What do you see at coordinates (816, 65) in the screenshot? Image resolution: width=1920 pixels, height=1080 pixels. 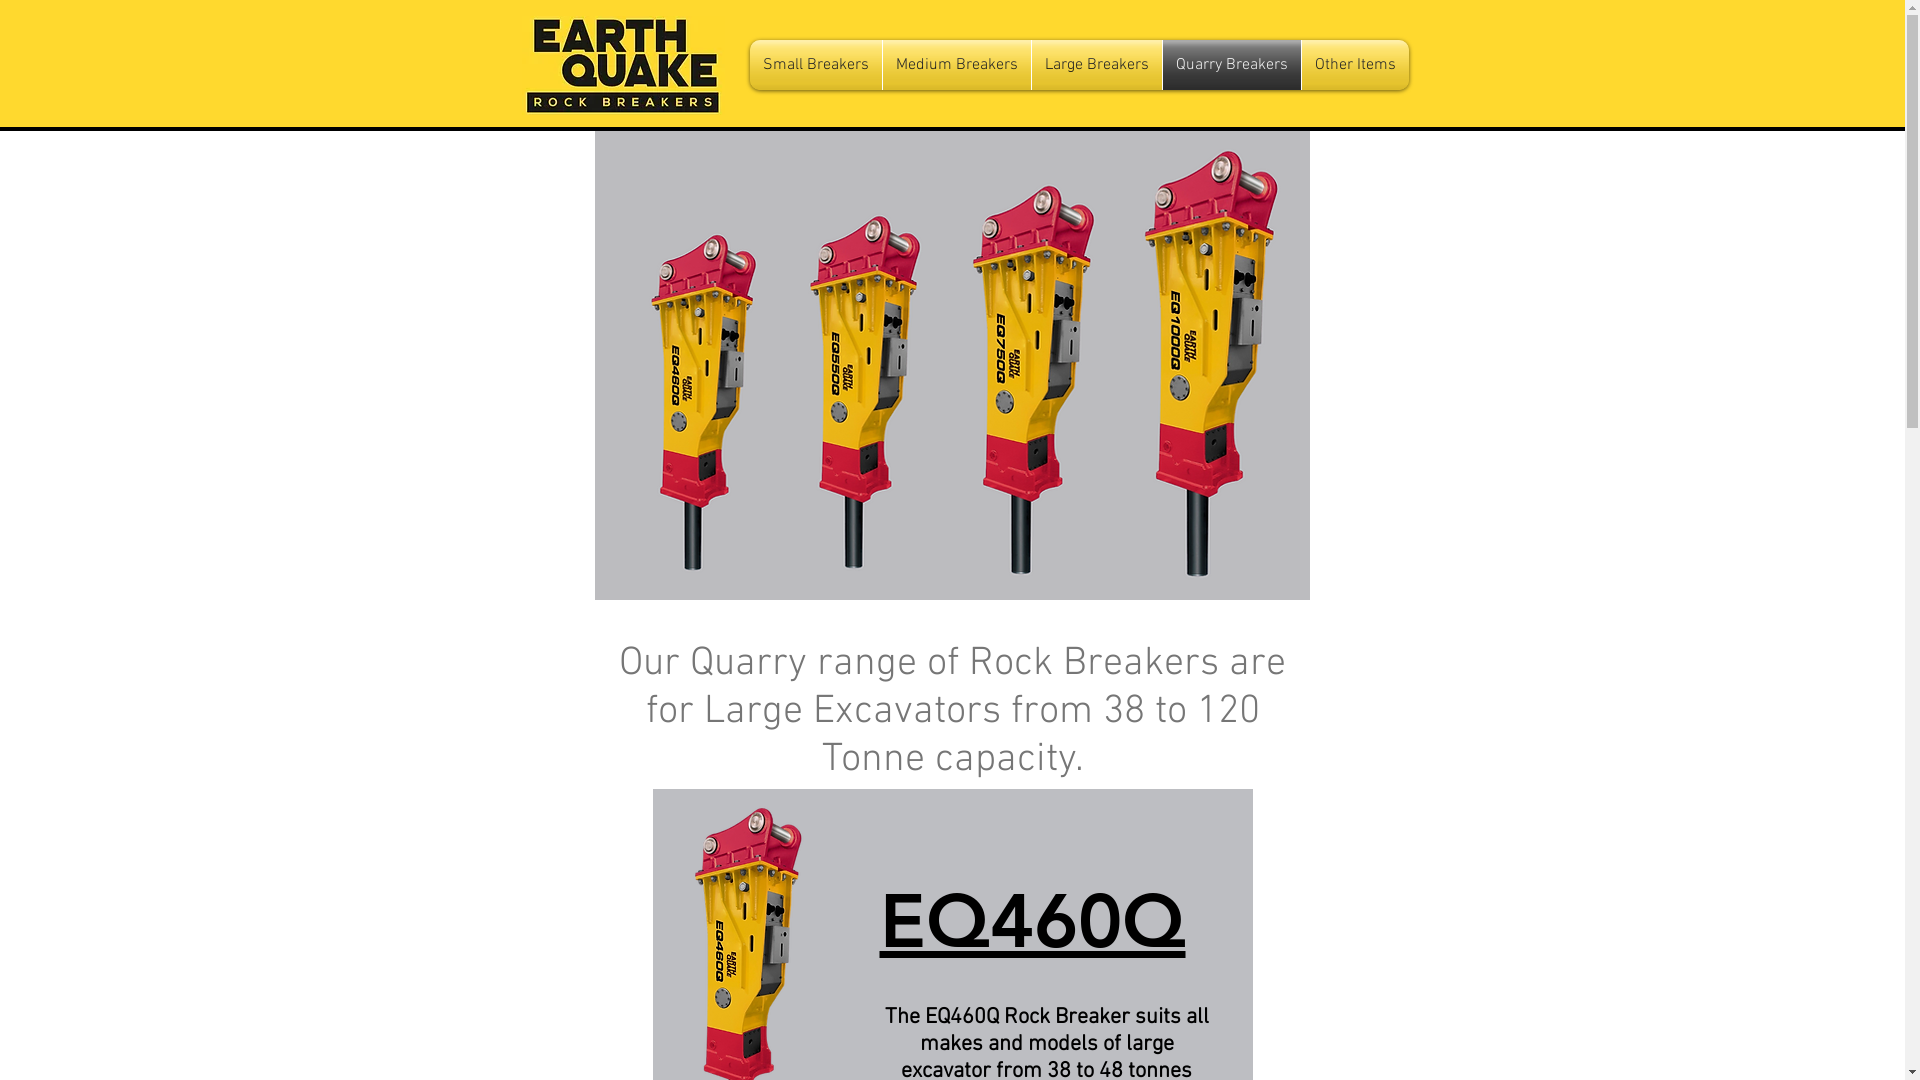 I see `Small Breakers` at bounding box center [816, 65].